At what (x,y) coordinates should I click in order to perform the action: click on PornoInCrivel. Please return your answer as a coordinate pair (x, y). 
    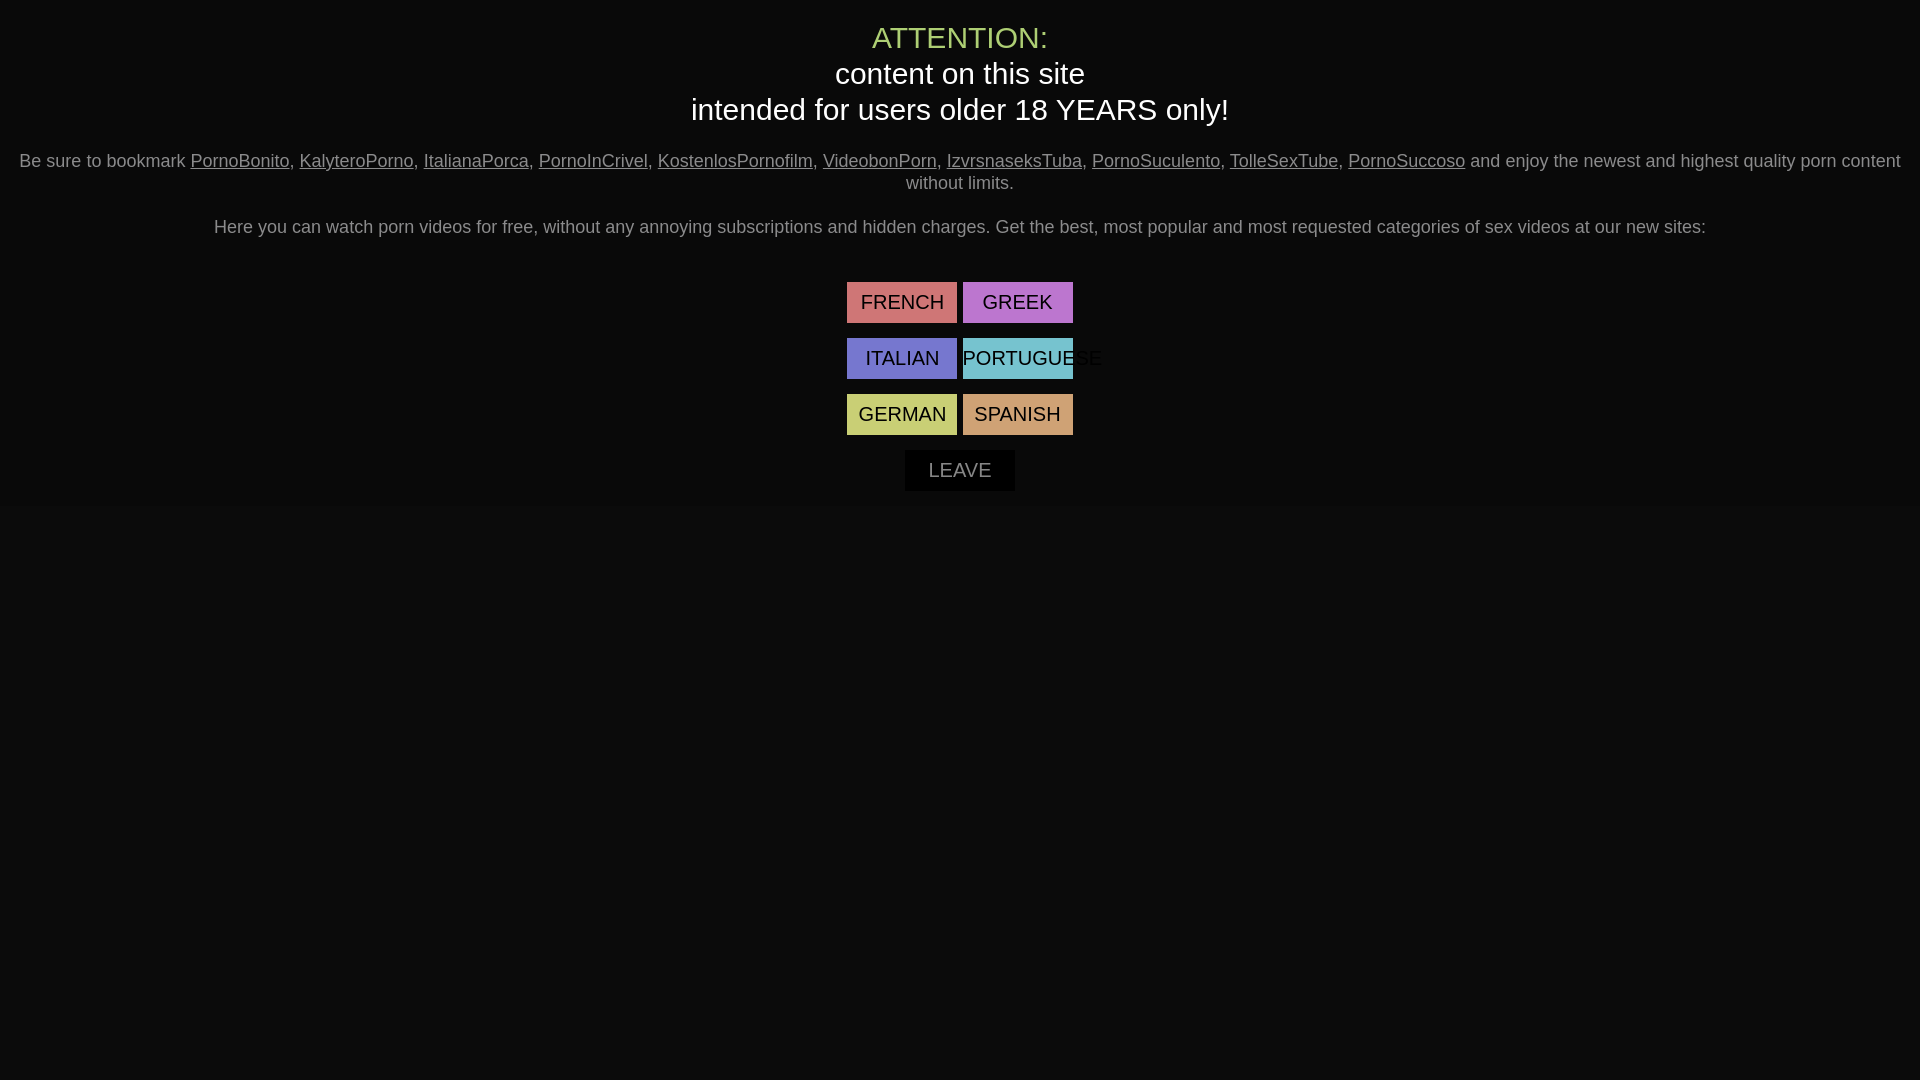
    Looking at the image, I should click on (594, 161).